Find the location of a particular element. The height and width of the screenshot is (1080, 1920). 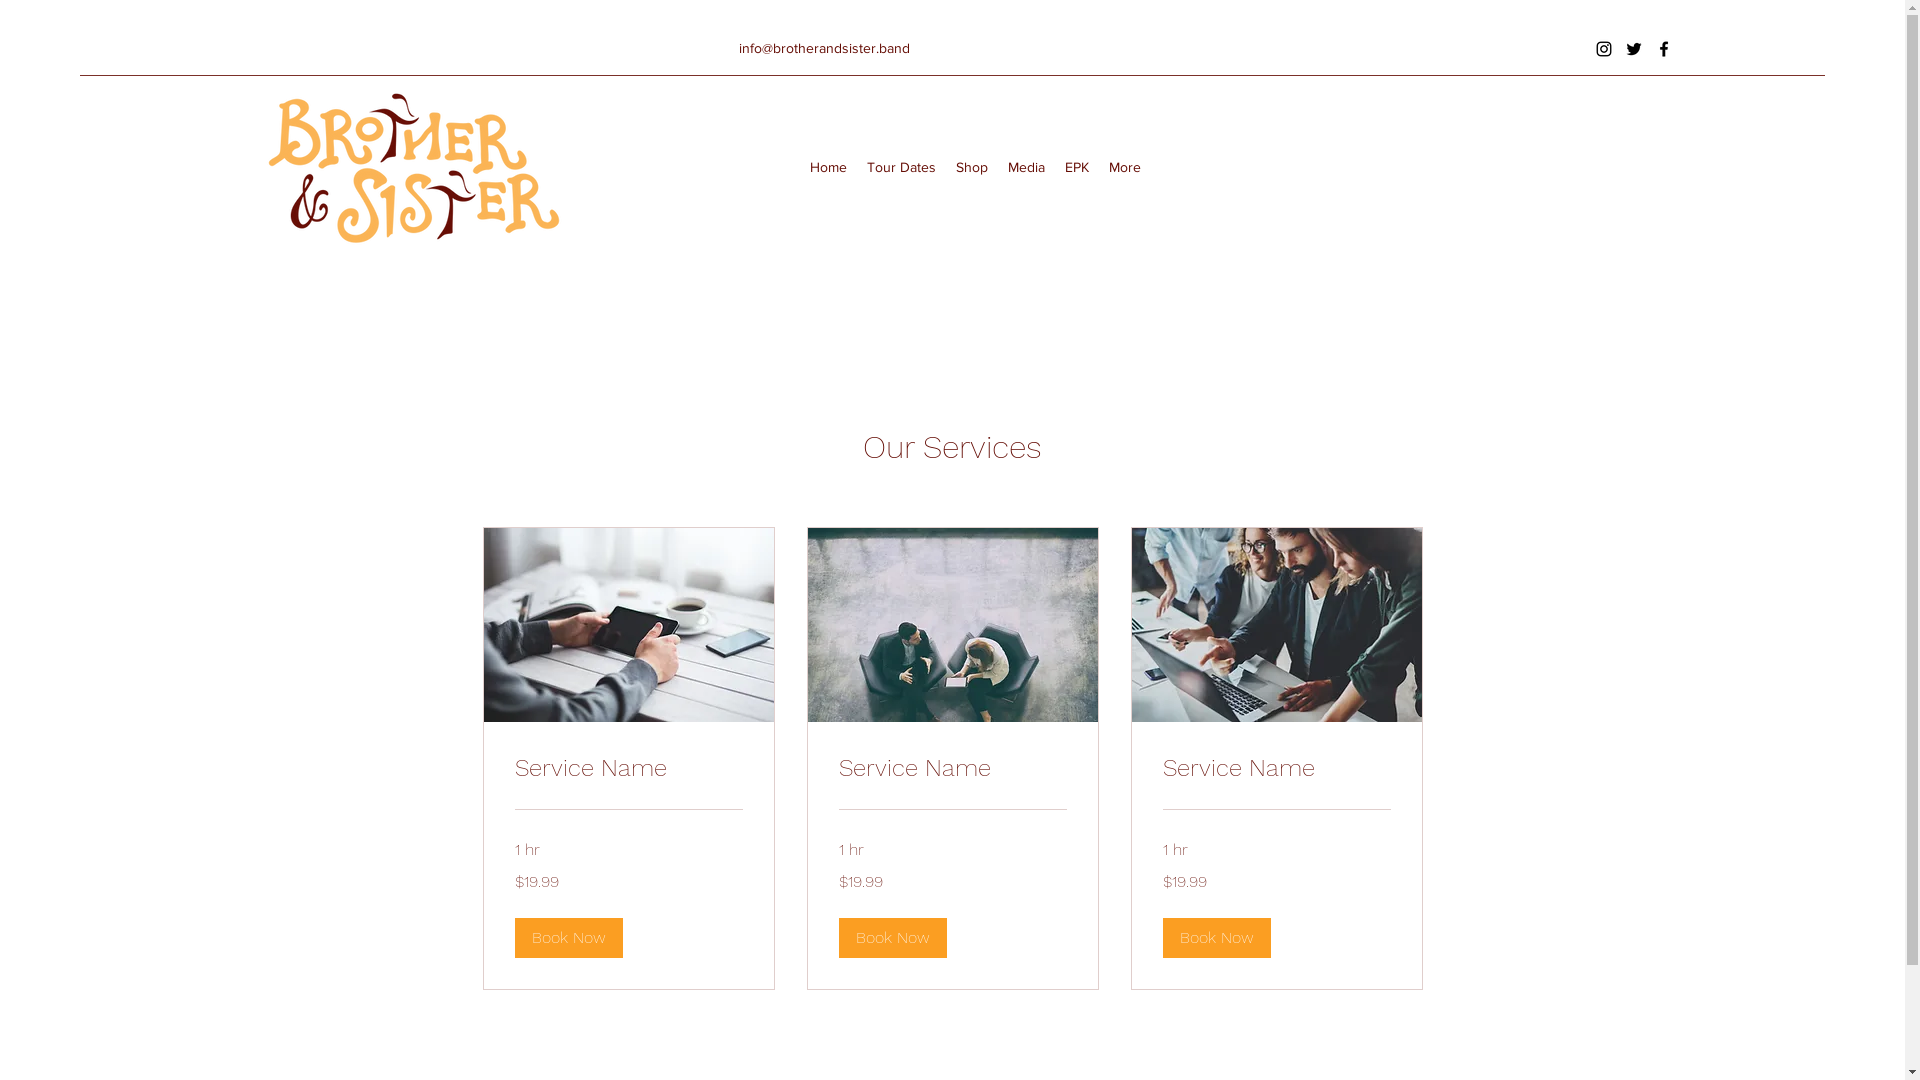

info@brotherandsister.band is located at coordinates (824, 48).